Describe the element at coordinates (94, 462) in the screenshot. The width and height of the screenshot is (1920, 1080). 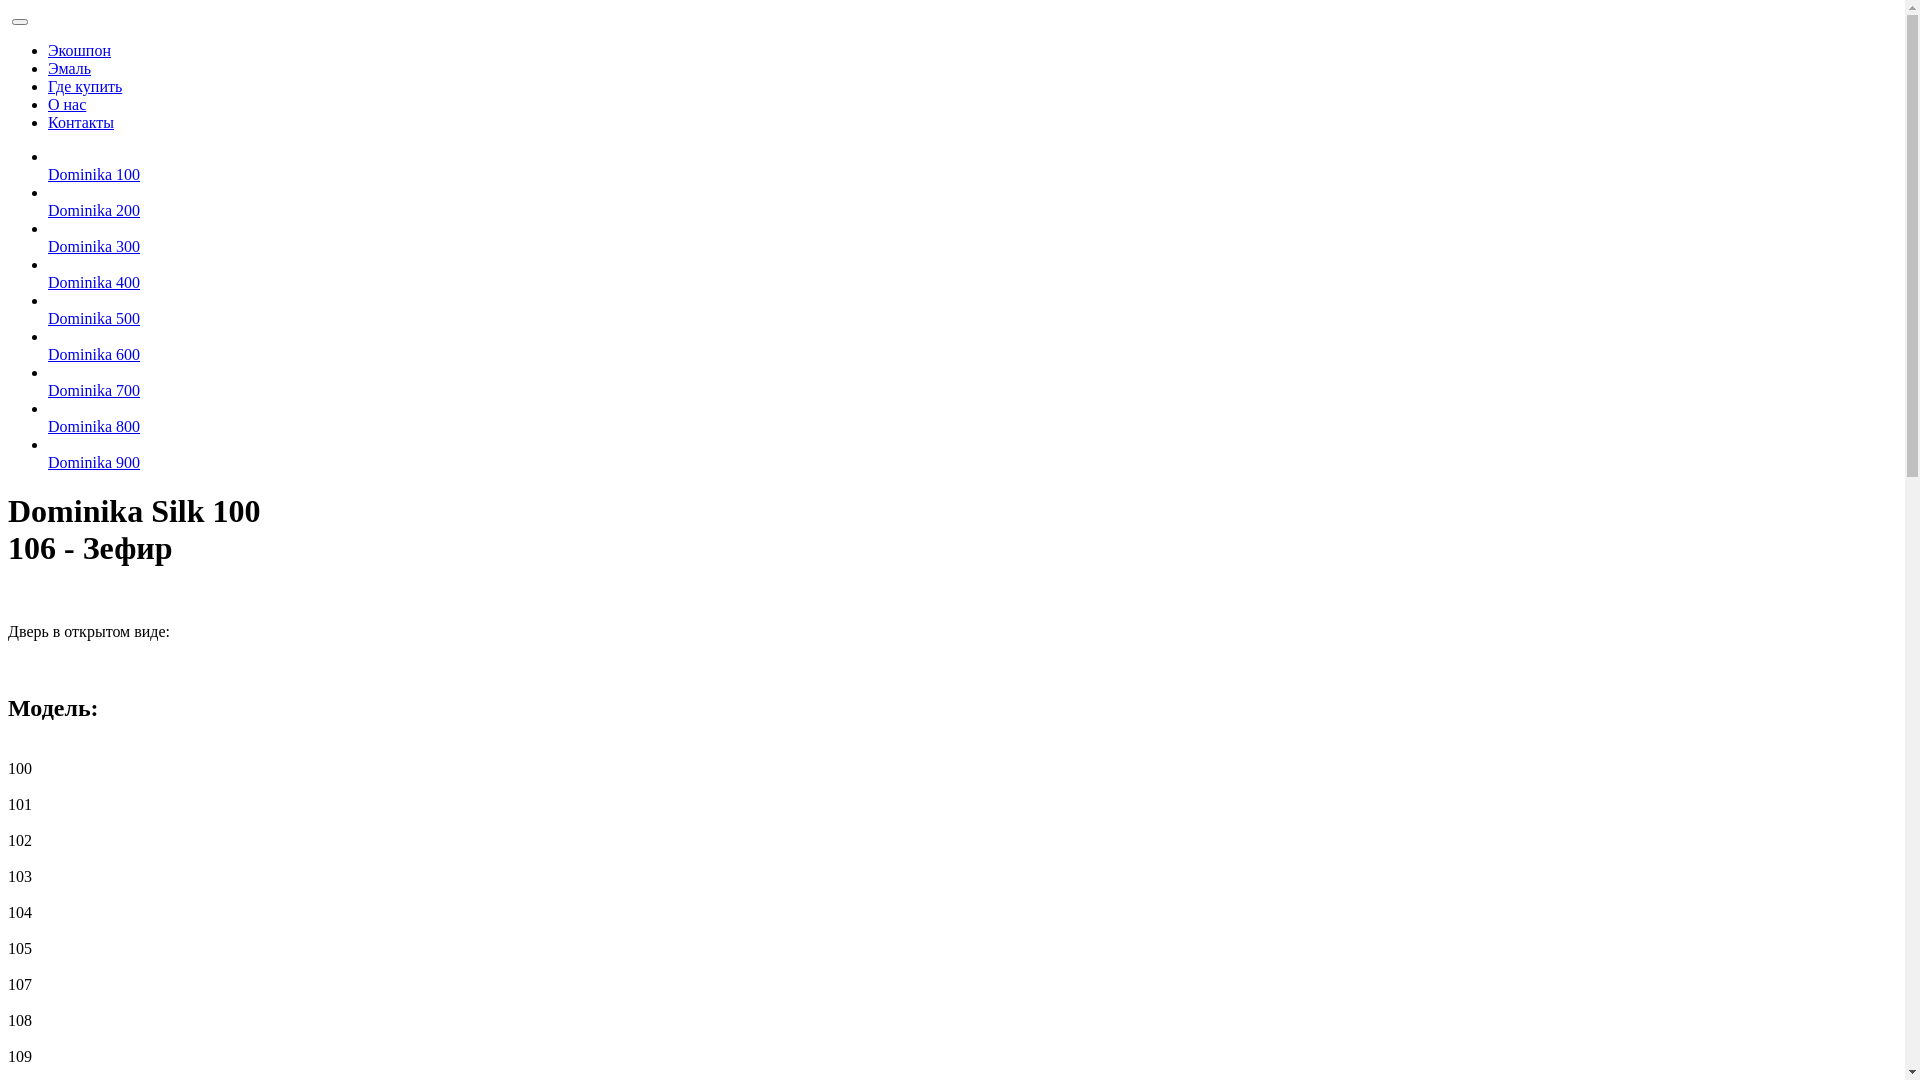
I see `Dominika 900` at that location.